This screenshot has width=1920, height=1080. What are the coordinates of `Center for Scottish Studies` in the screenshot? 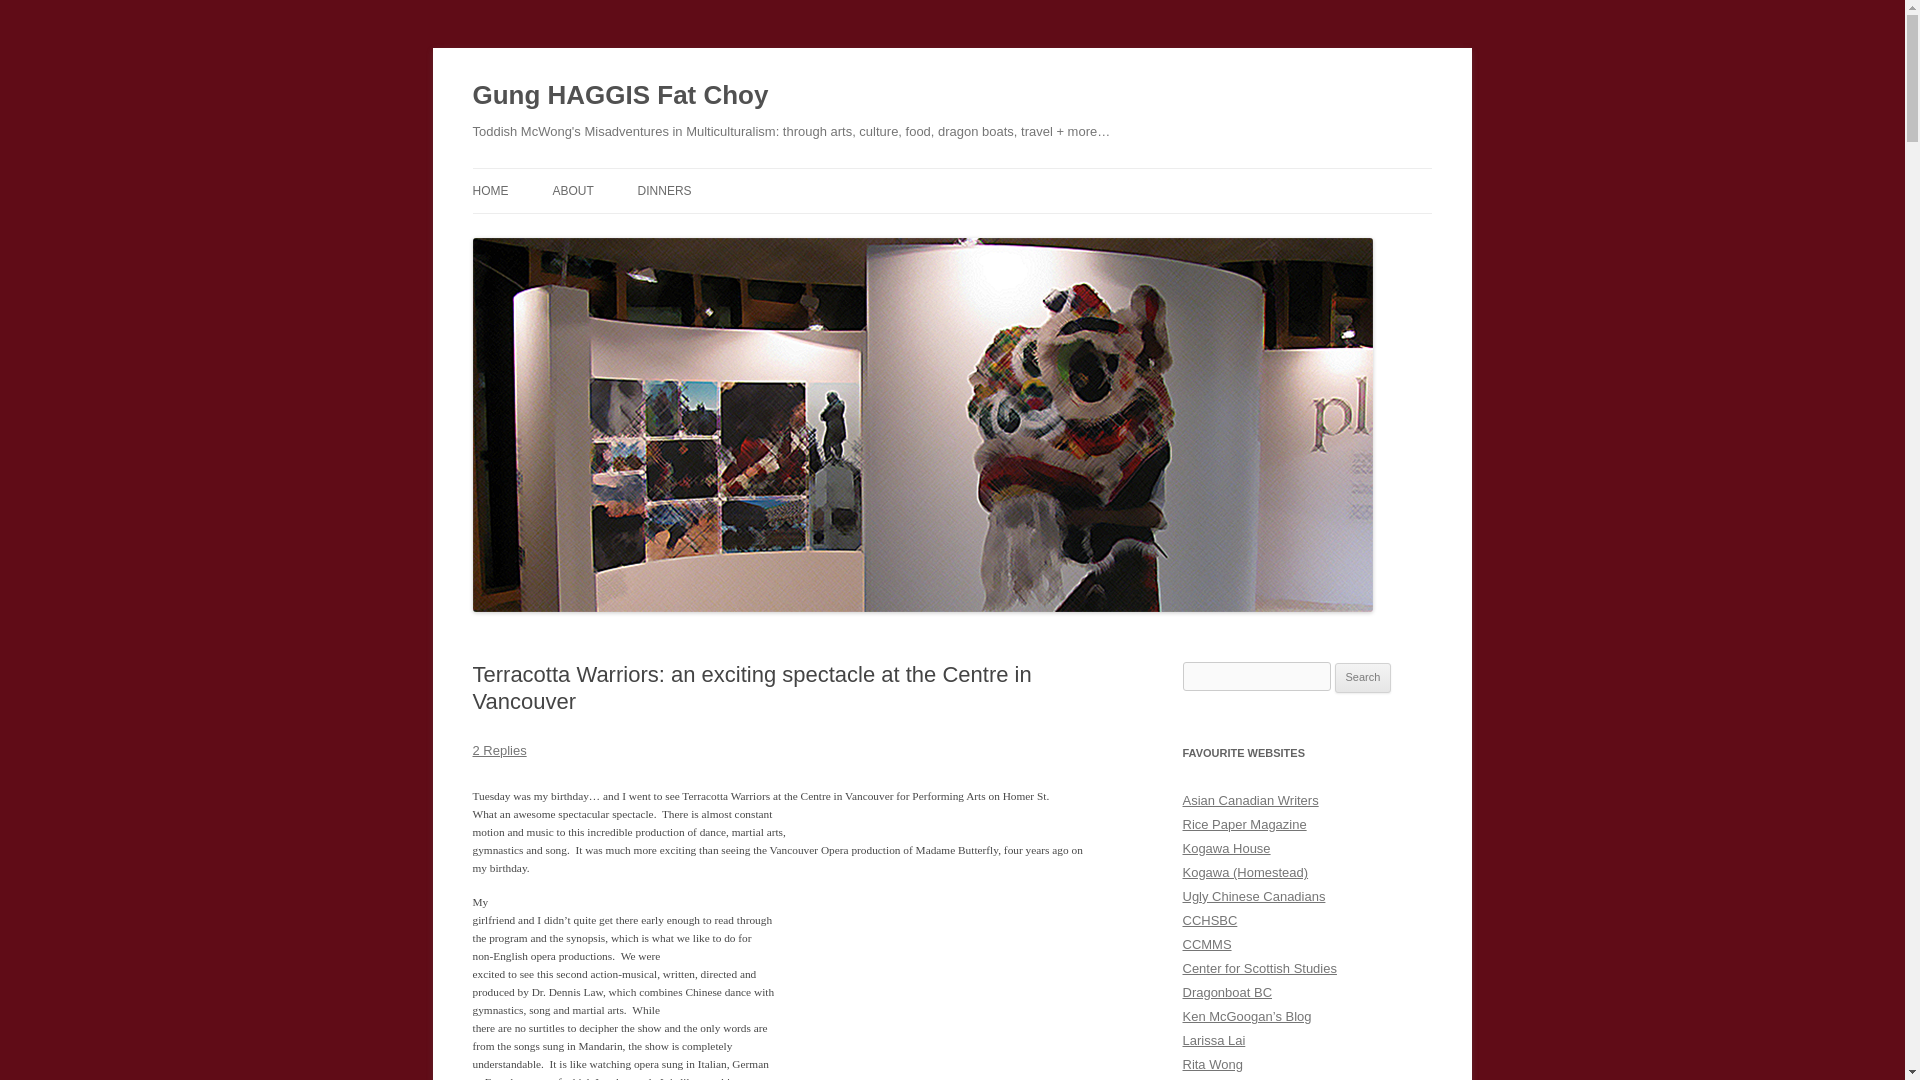 It's located at (1259, 968).